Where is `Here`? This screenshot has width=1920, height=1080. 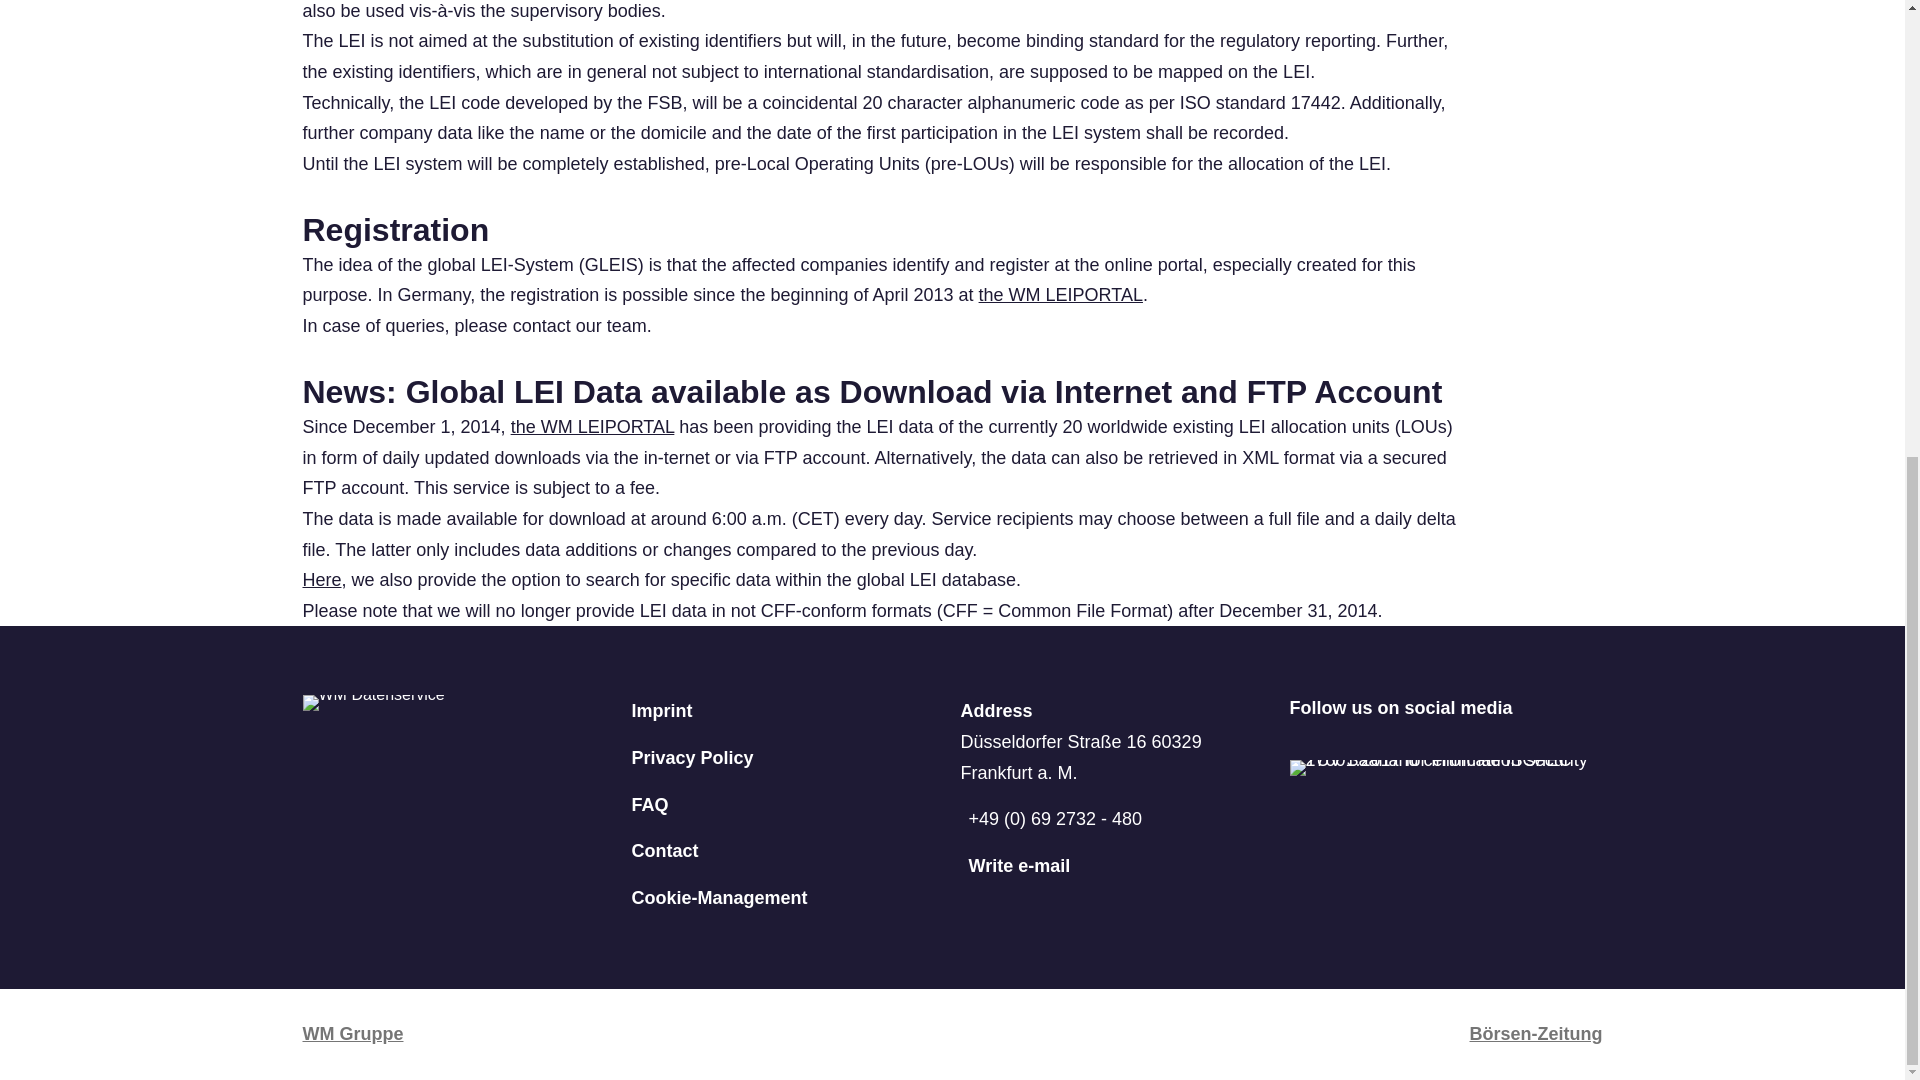 Here is located at coordinates (321, 580).